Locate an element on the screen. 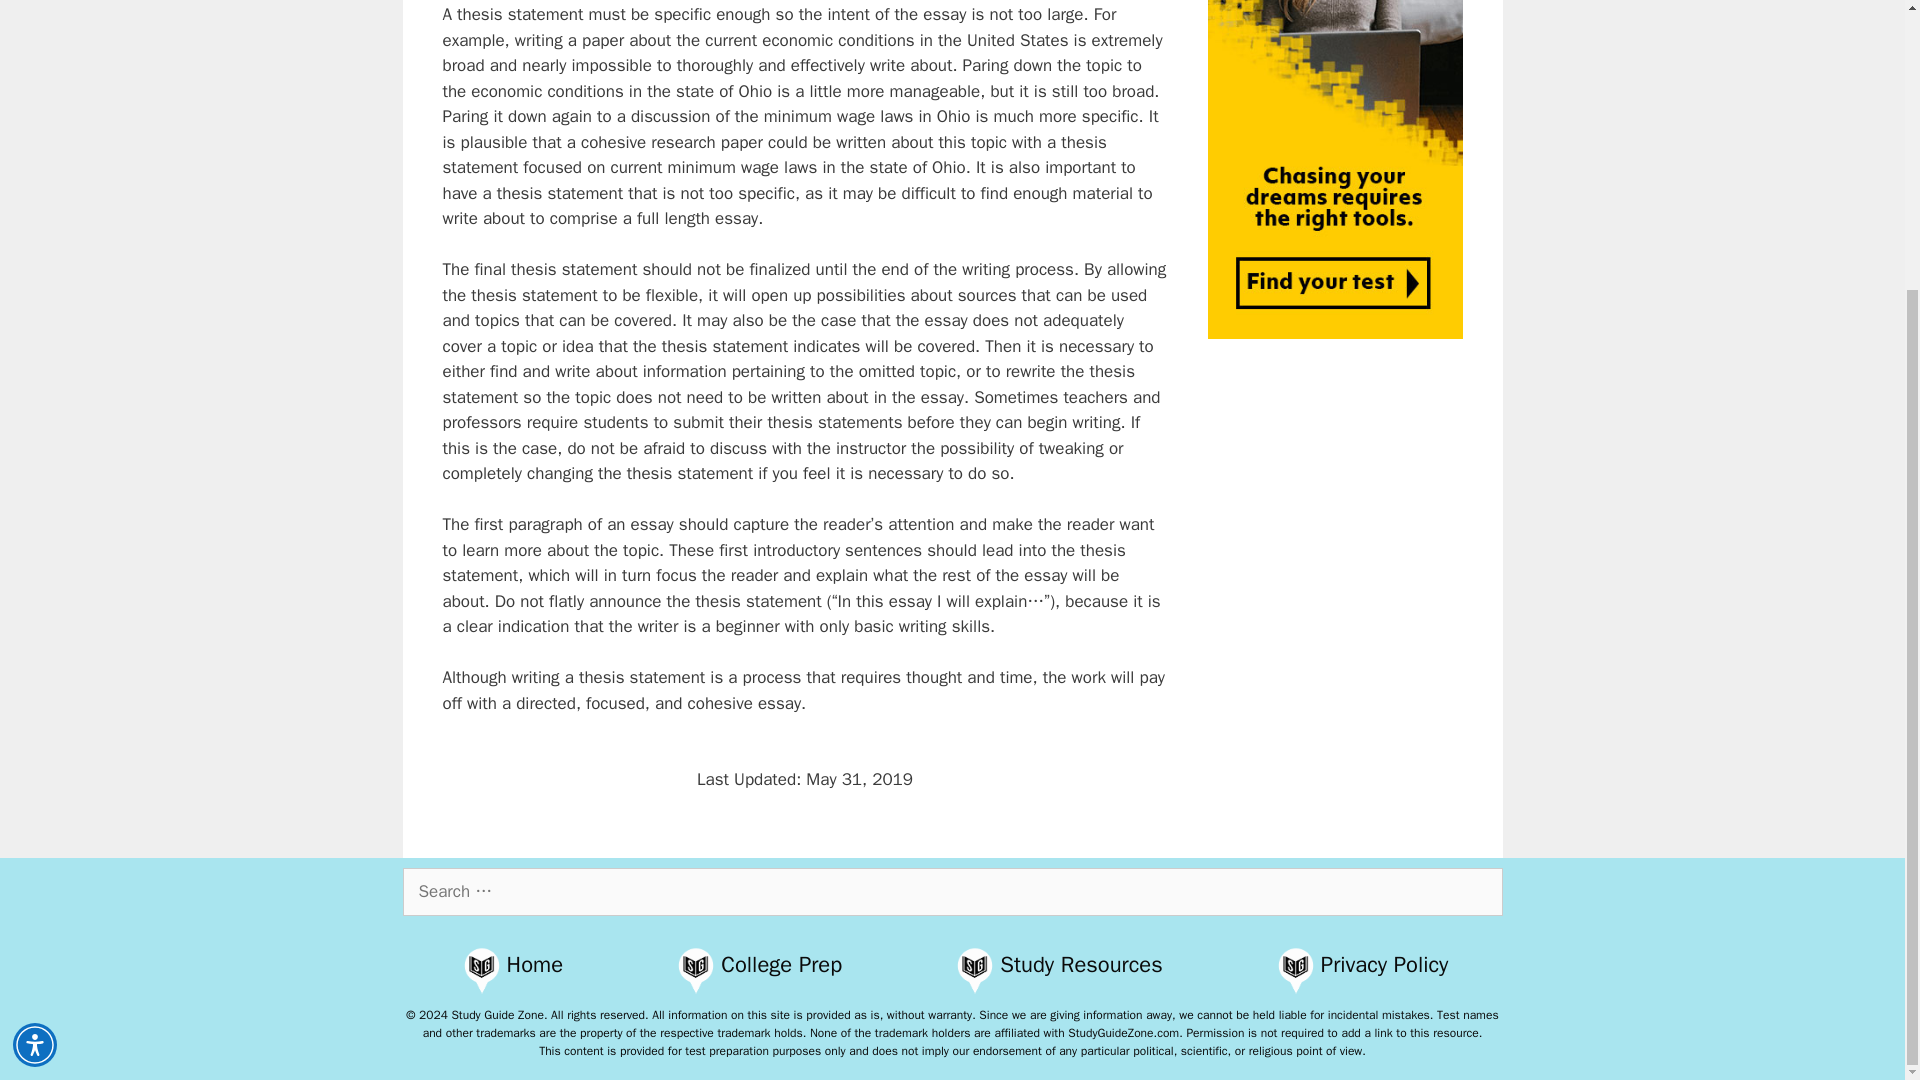 The image size is (1920, 1080). Search for: is located at coordinates (951, 892).